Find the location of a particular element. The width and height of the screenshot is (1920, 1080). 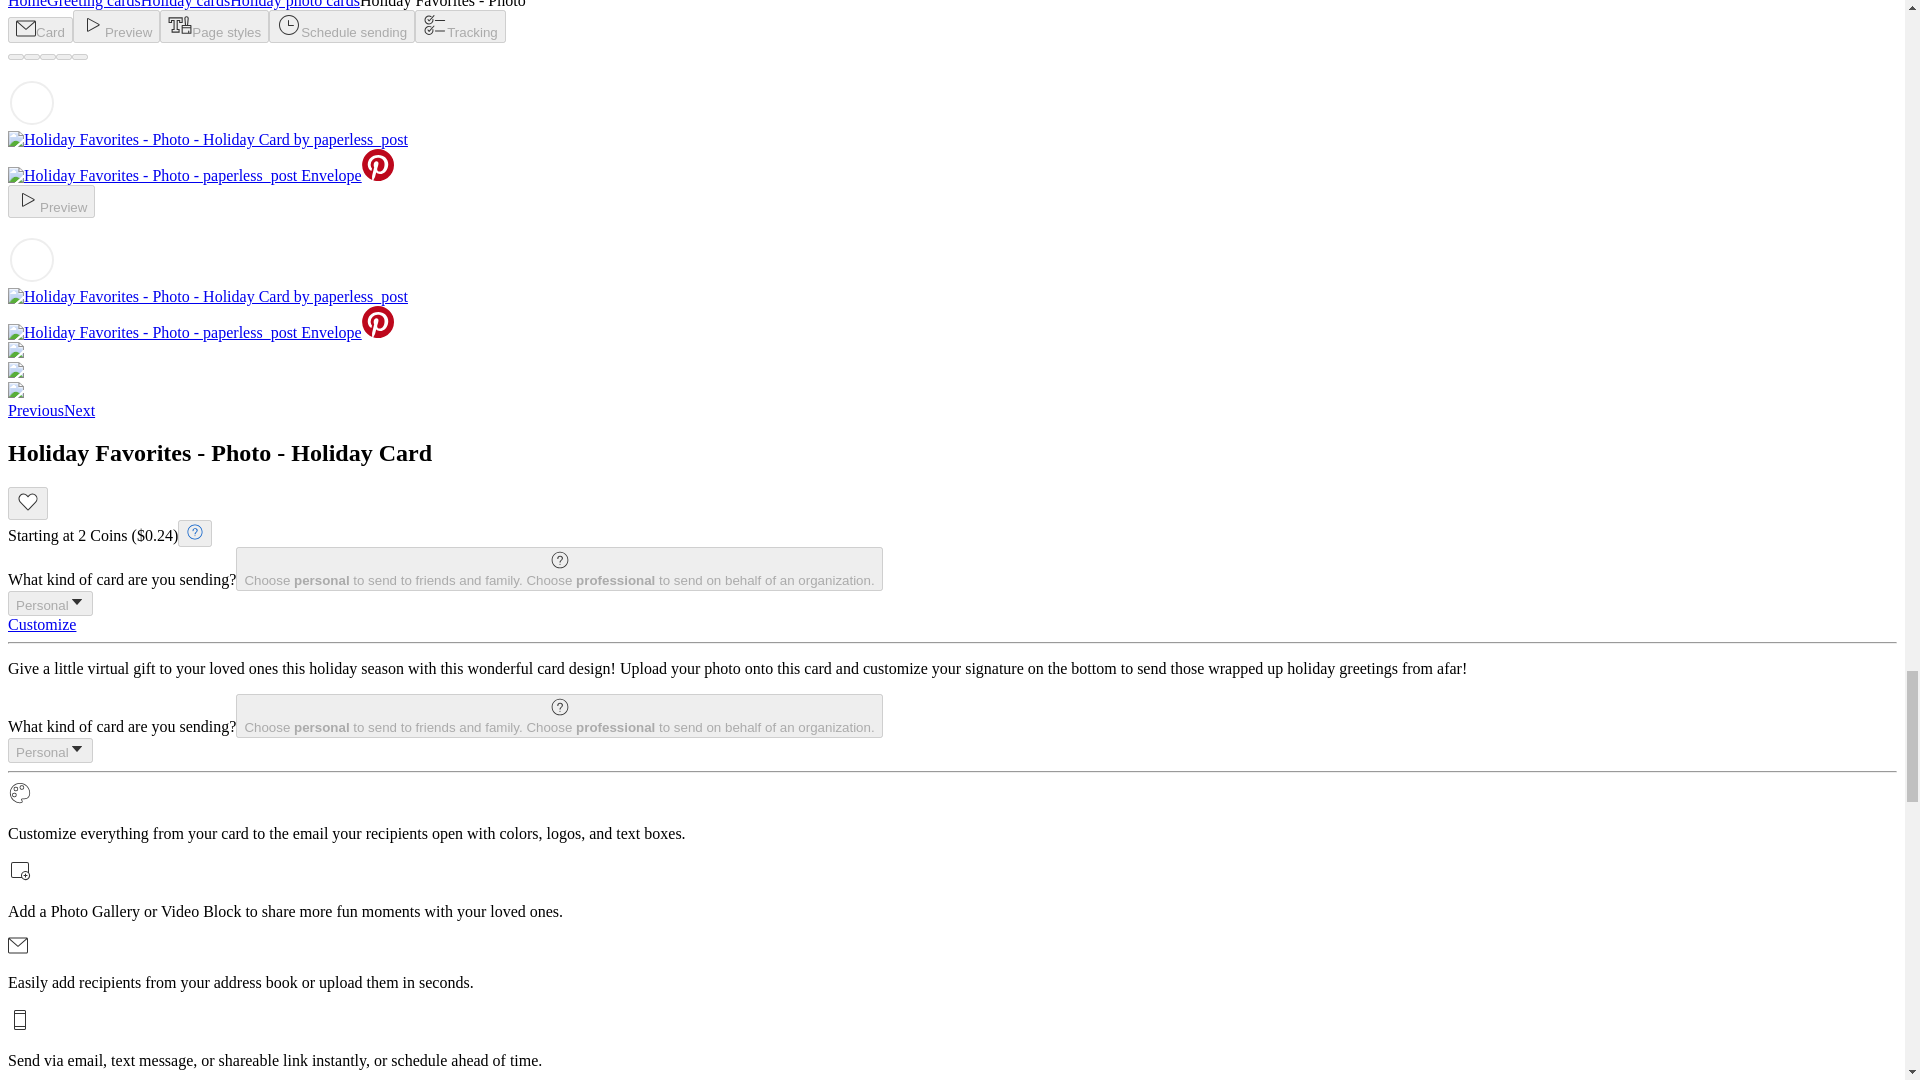

Closed envelope is located at coordinates (26, 28).